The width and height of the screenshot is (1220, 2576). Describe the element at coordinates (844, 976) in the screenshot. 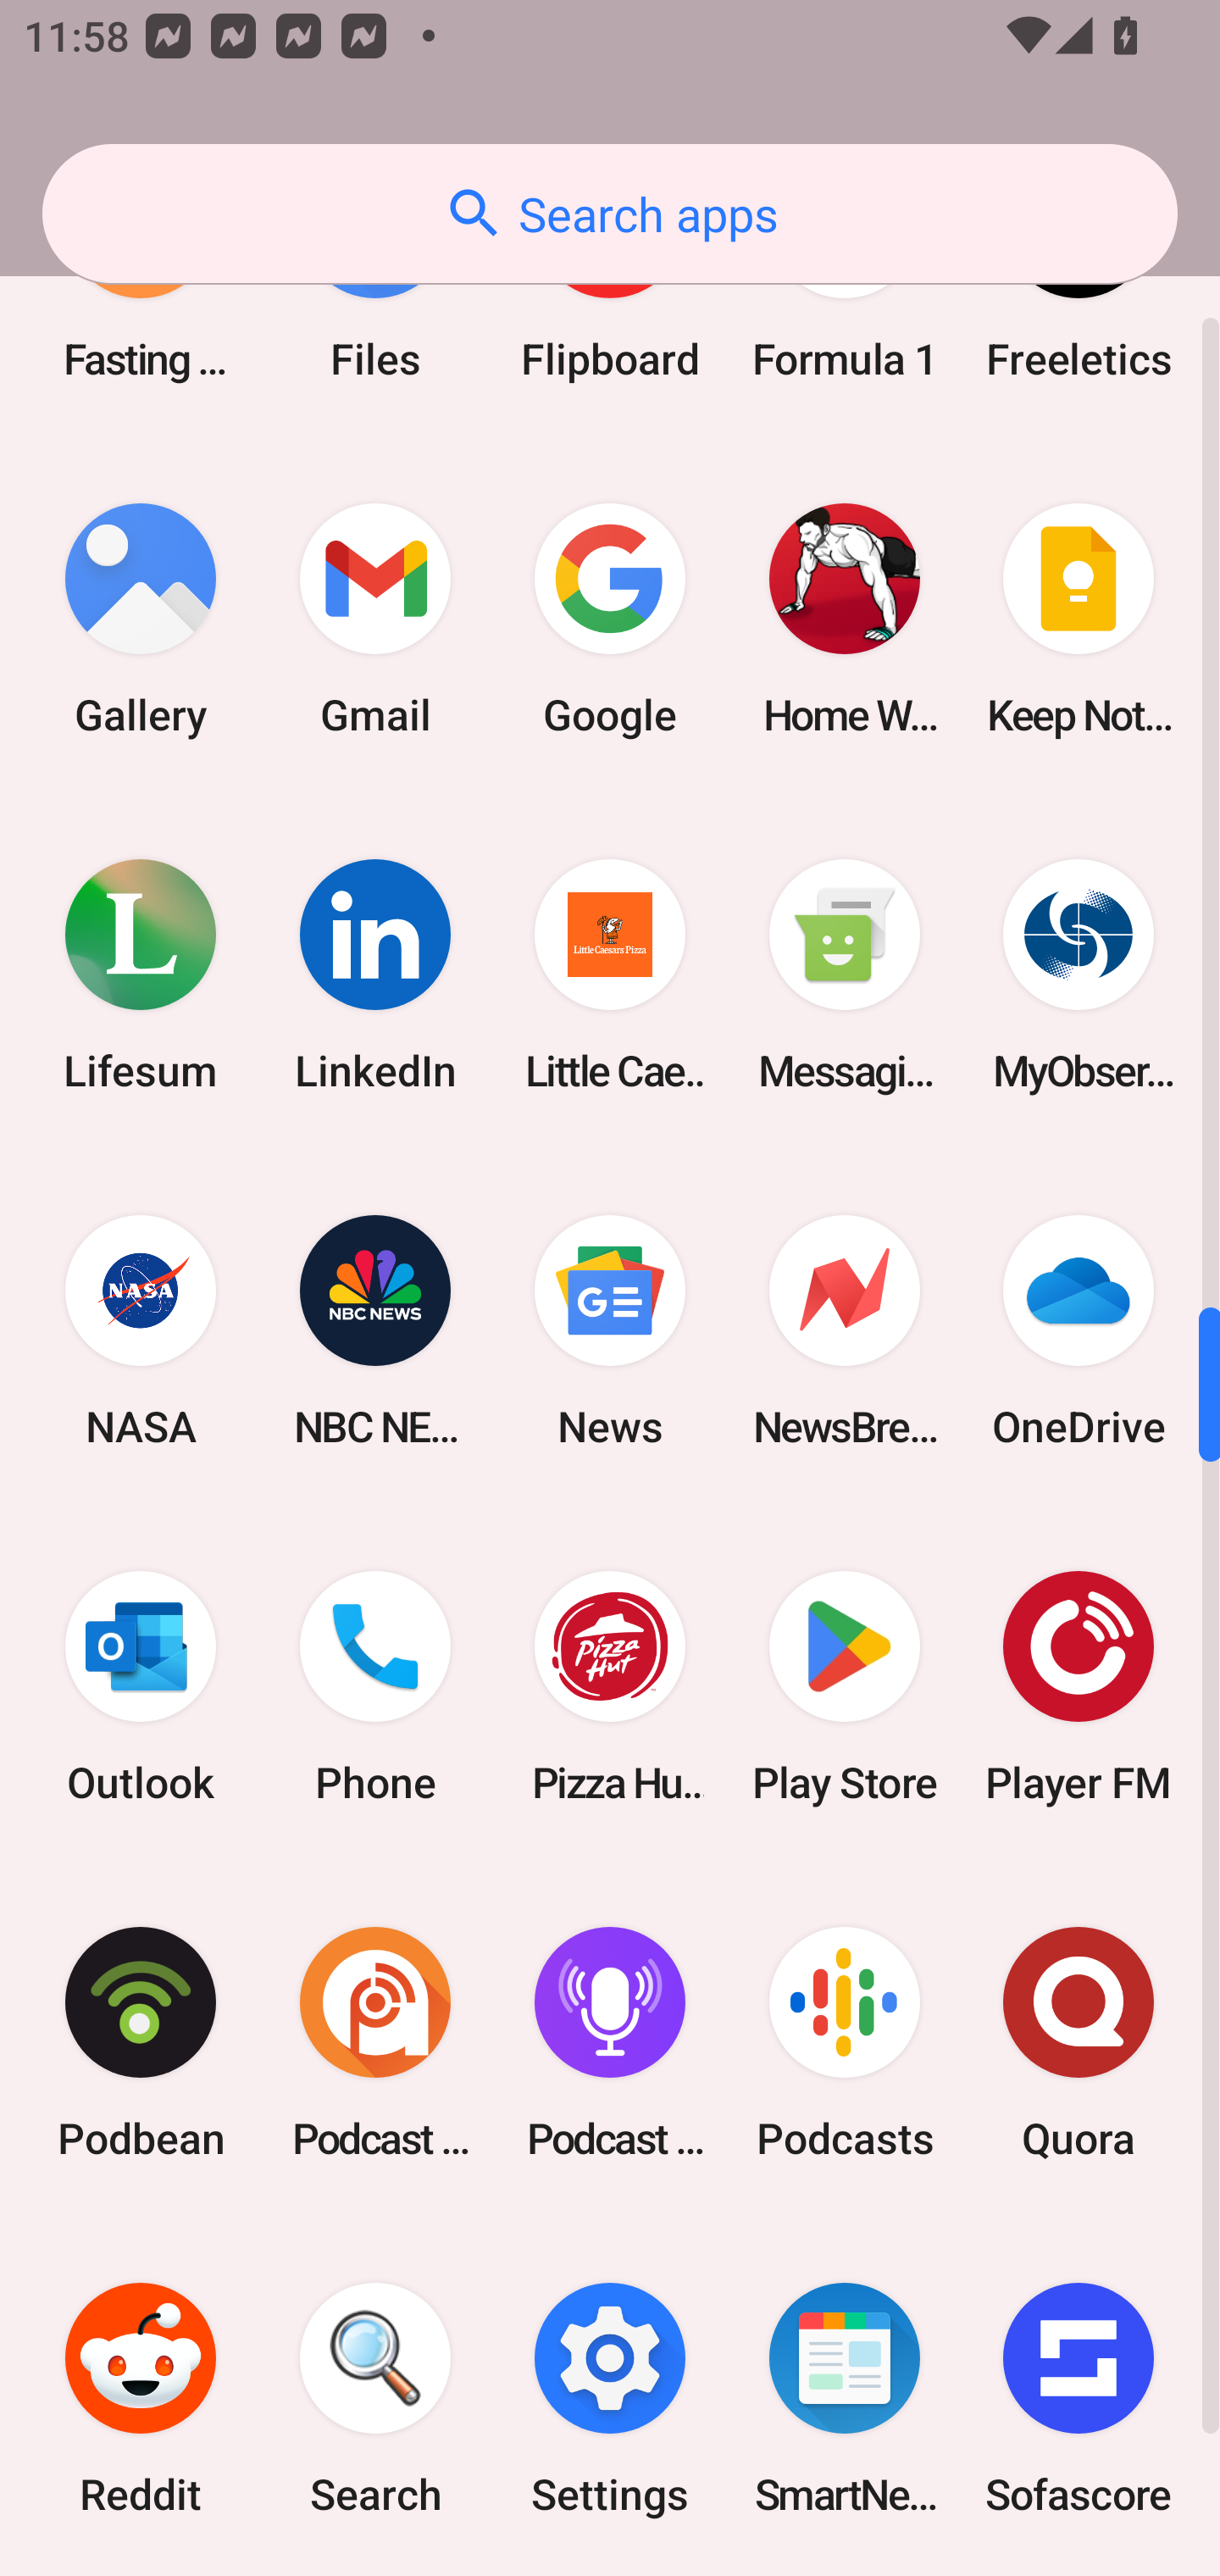

I see `Messaging` at that location.